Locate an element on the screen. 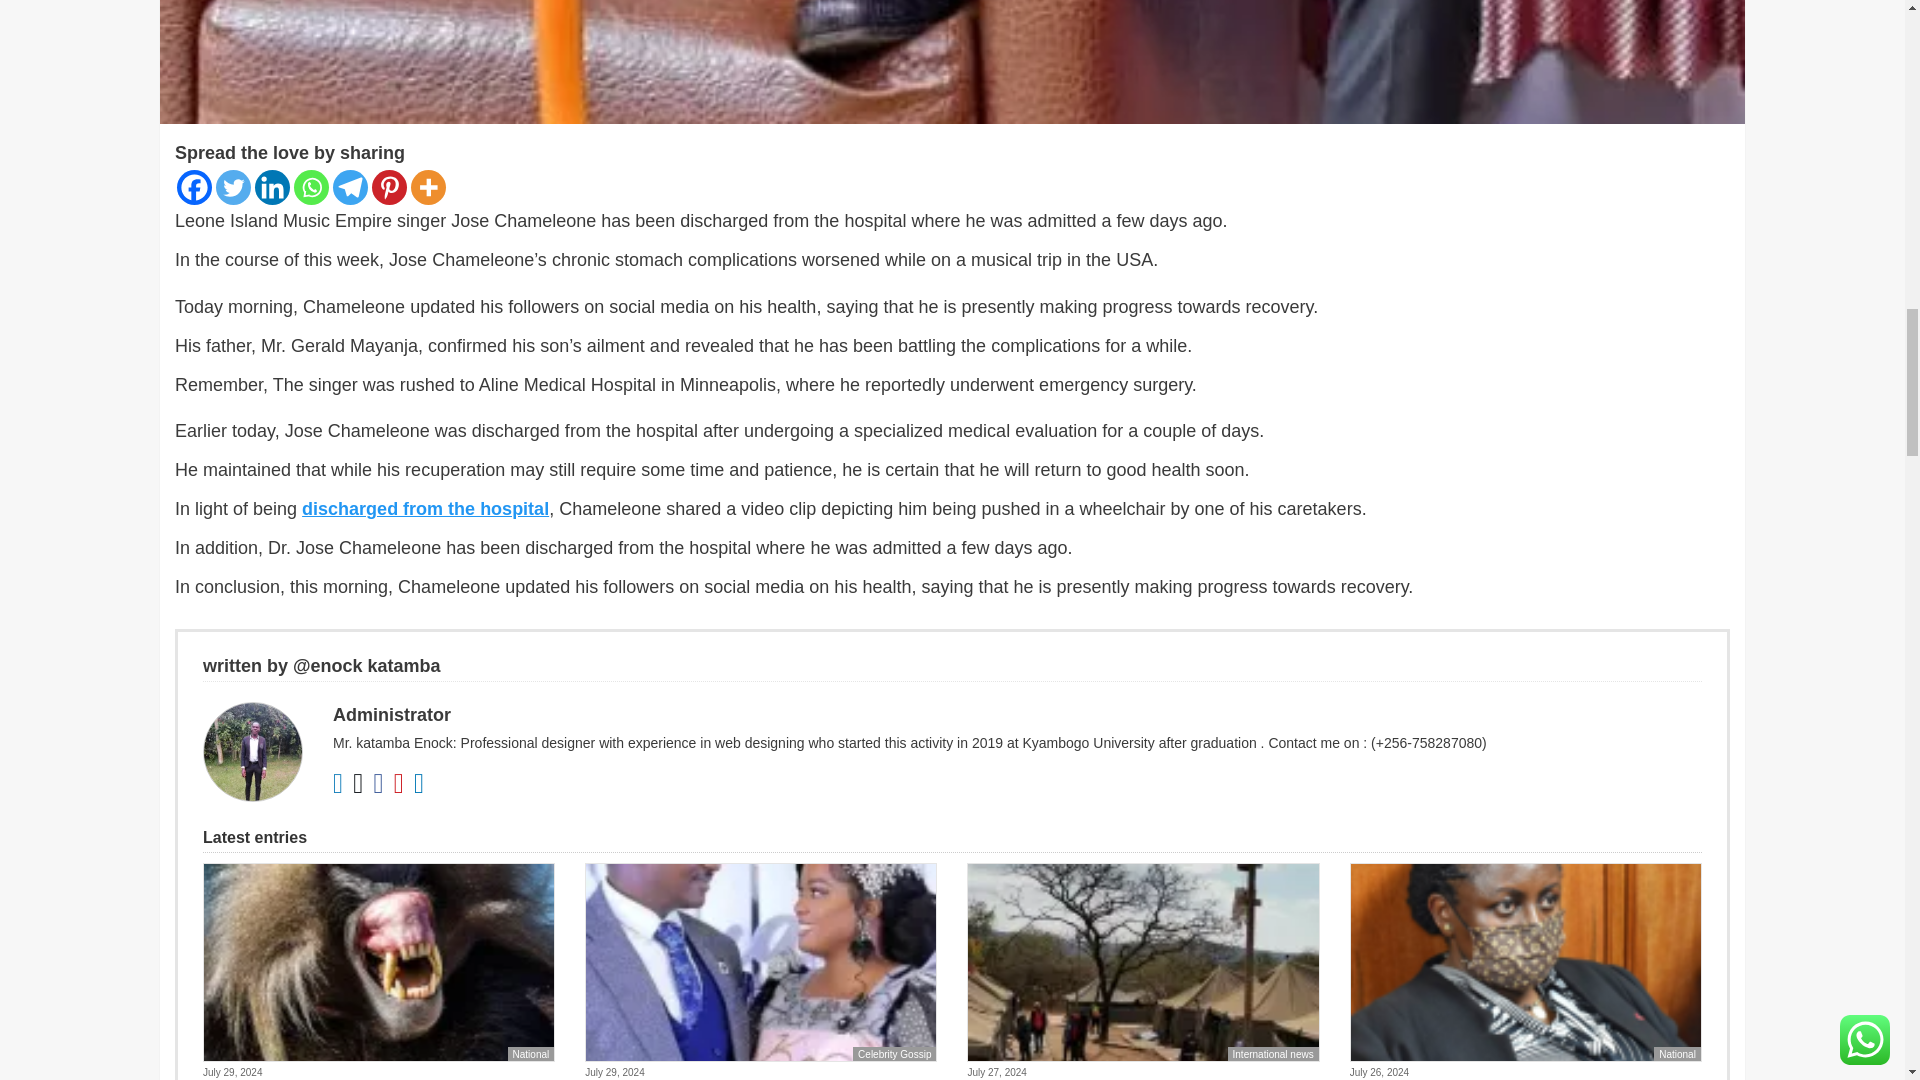  Linkedin is located at coordinates (272, 187).